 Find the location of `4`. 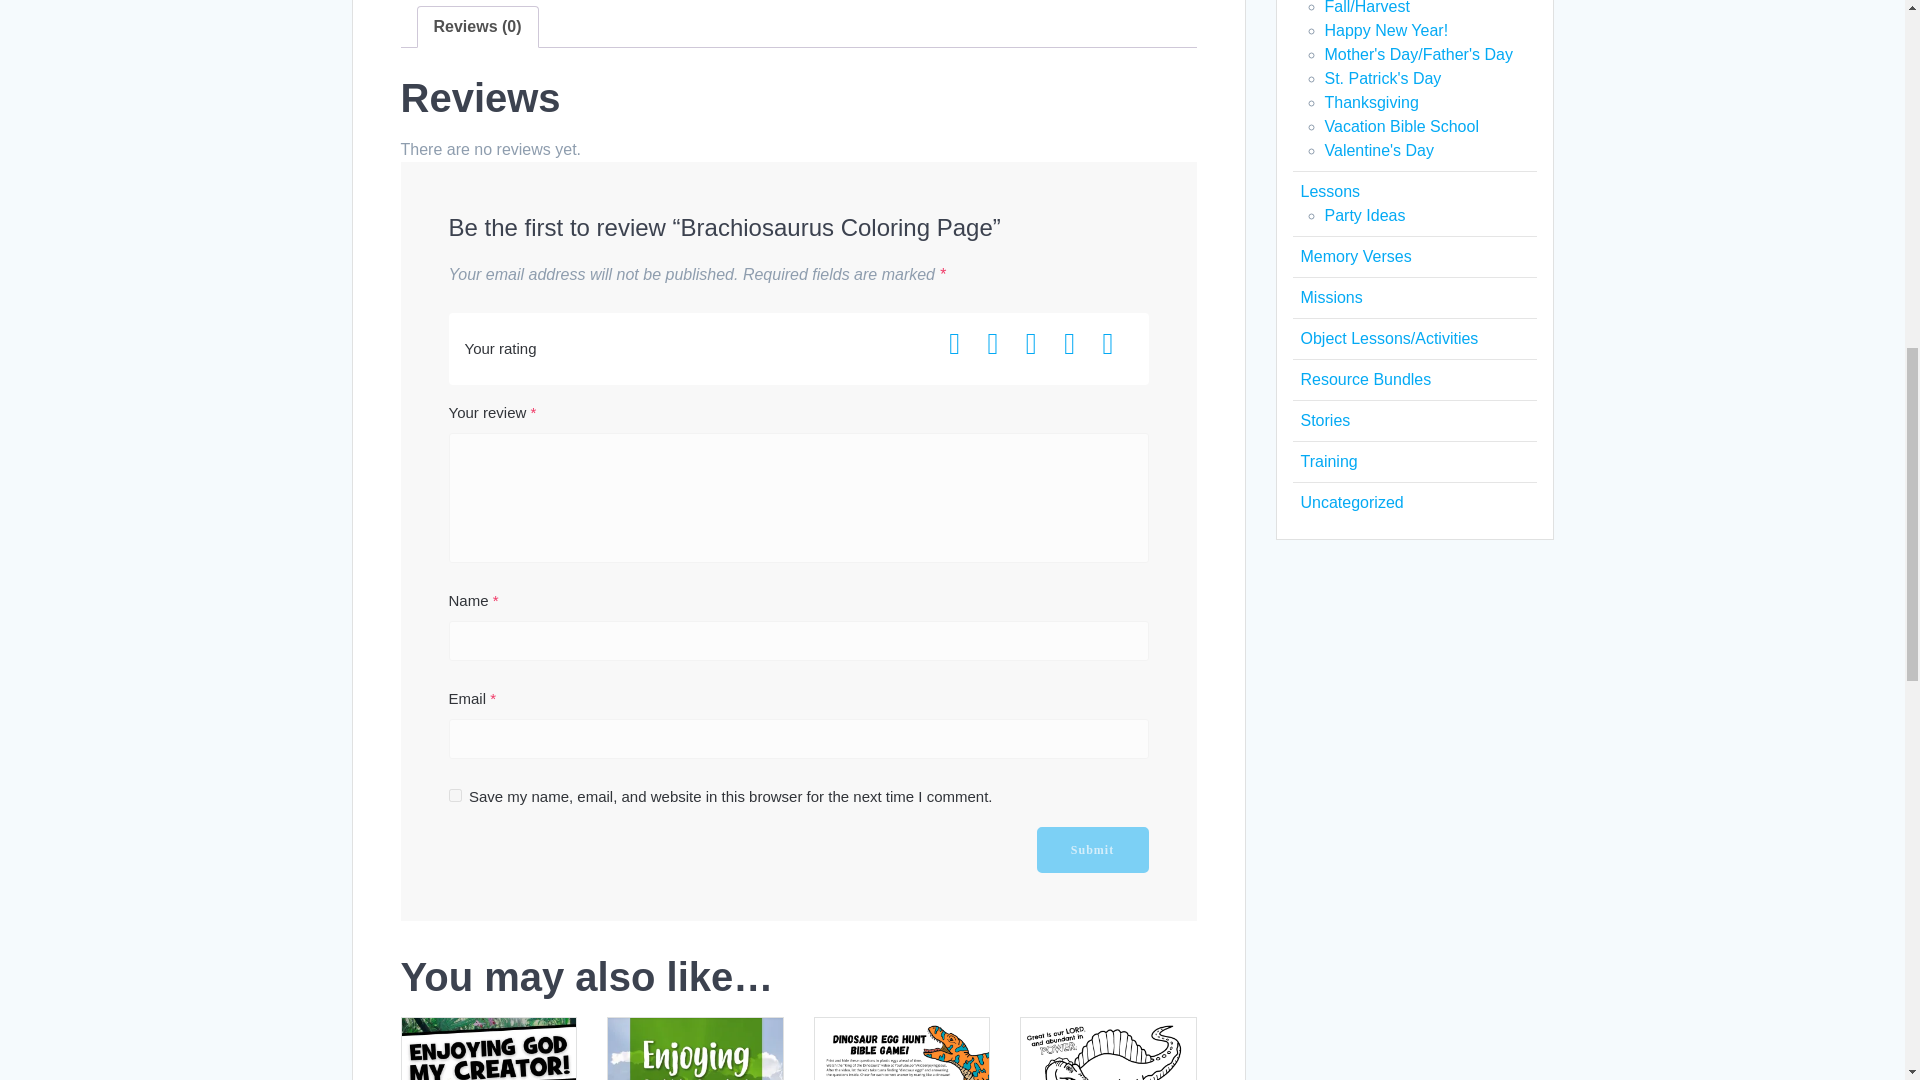

4 is located at coordinates (1078, 344).